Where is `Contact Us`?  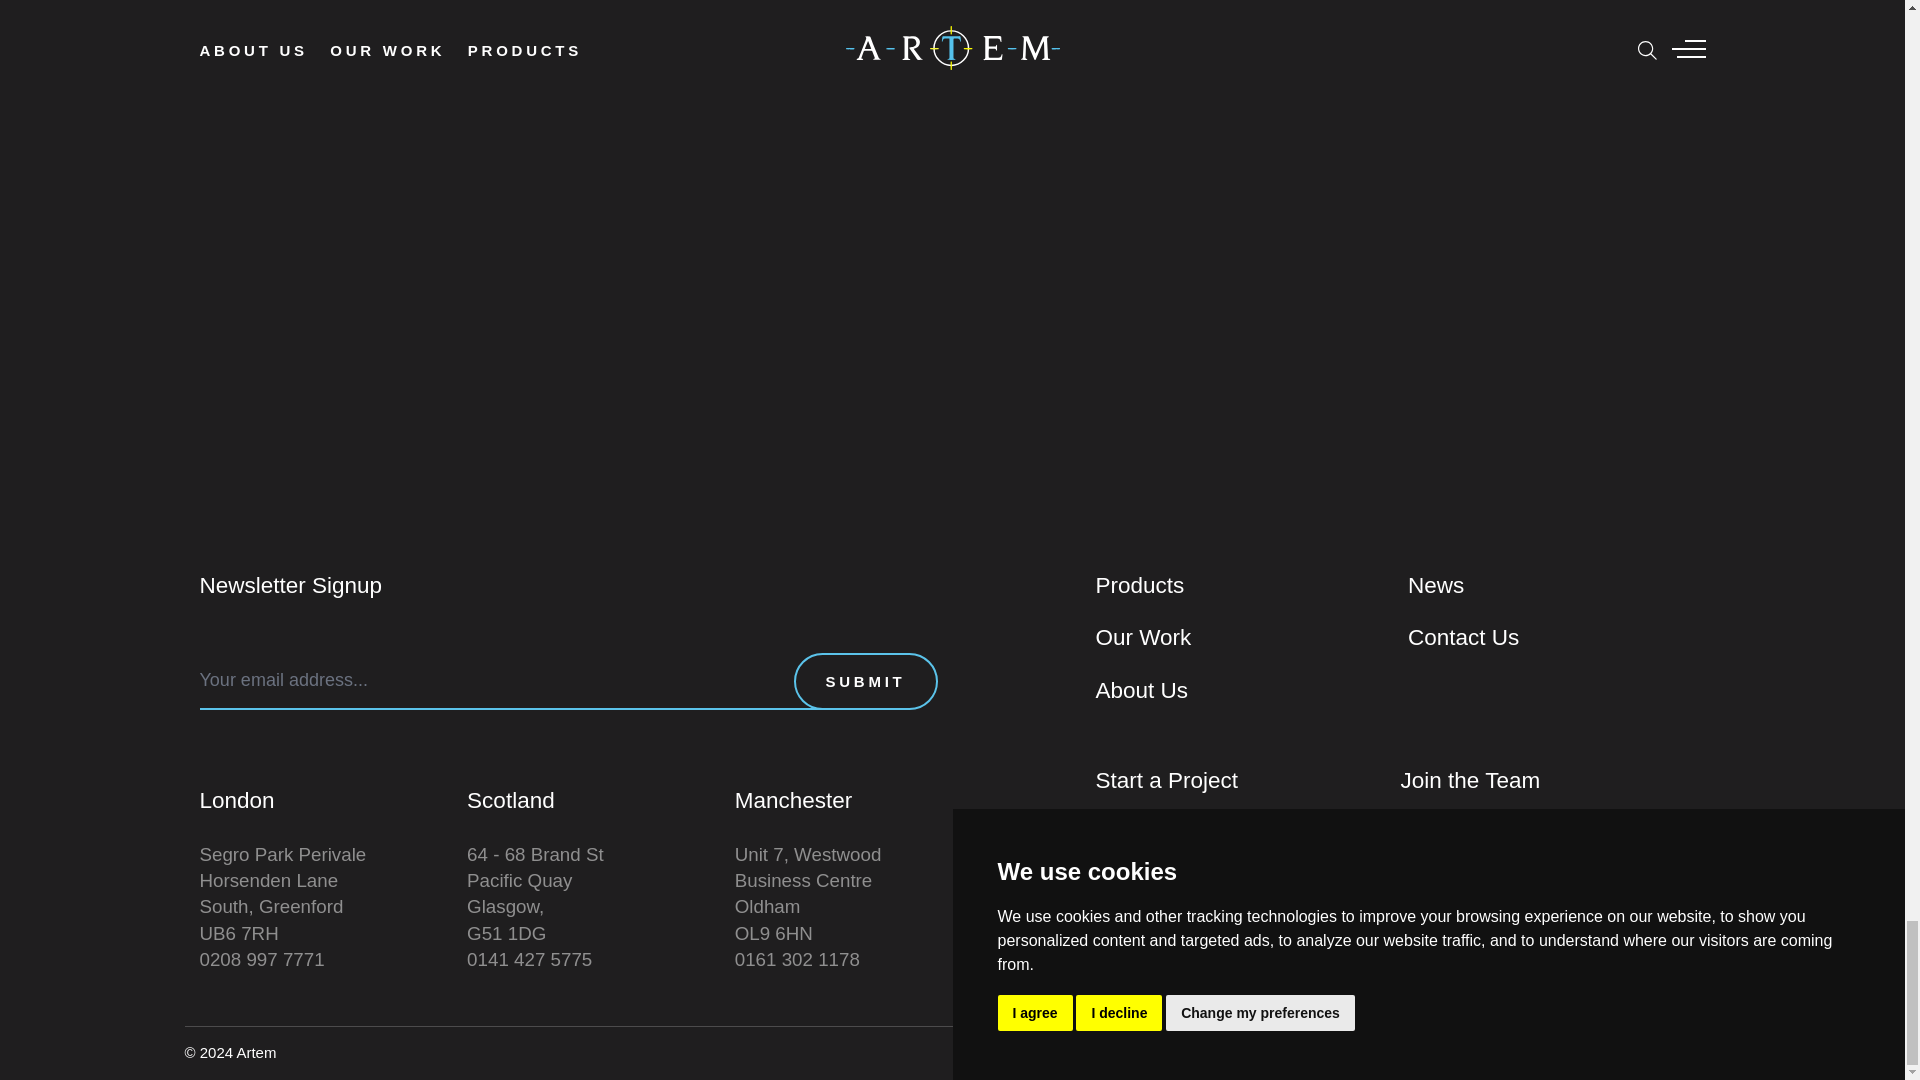
Contact Us is located at coordinates (1556, 638).